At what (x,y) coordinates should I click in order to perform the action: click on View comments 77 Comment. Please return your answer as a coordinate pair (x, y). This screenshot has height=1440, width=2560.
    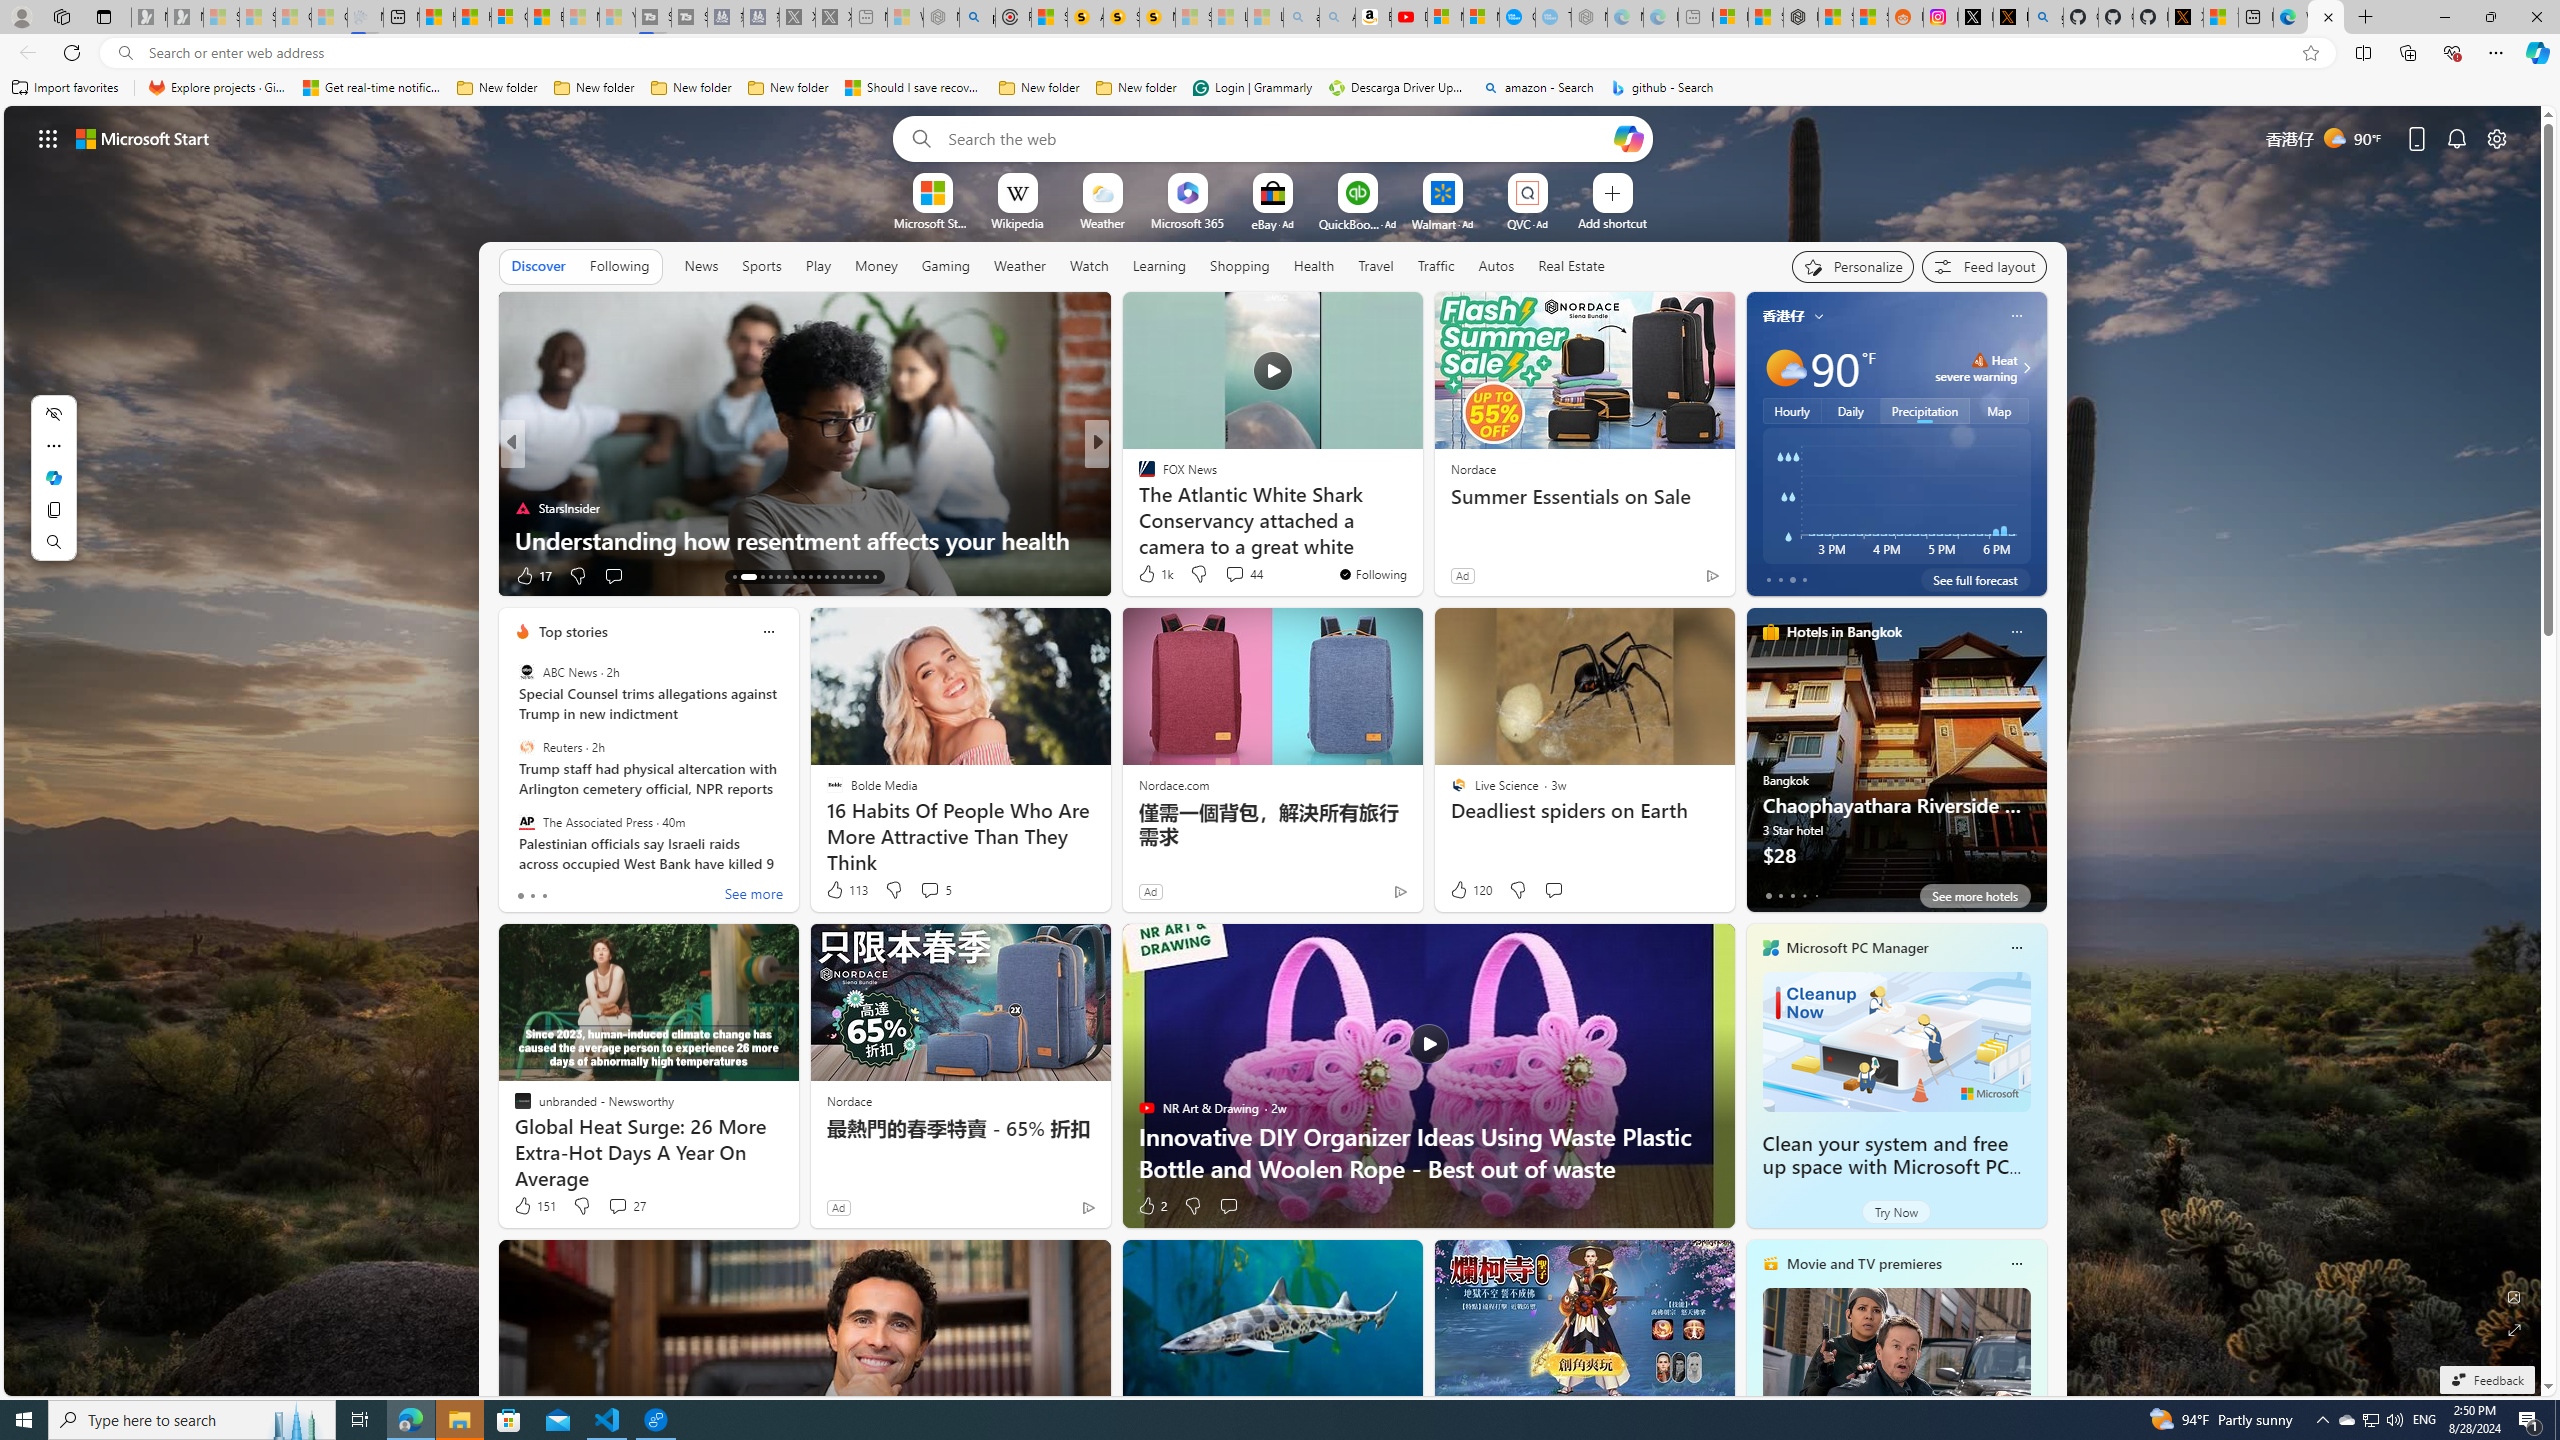
    Looking at the image, I should click on (1244, 576).